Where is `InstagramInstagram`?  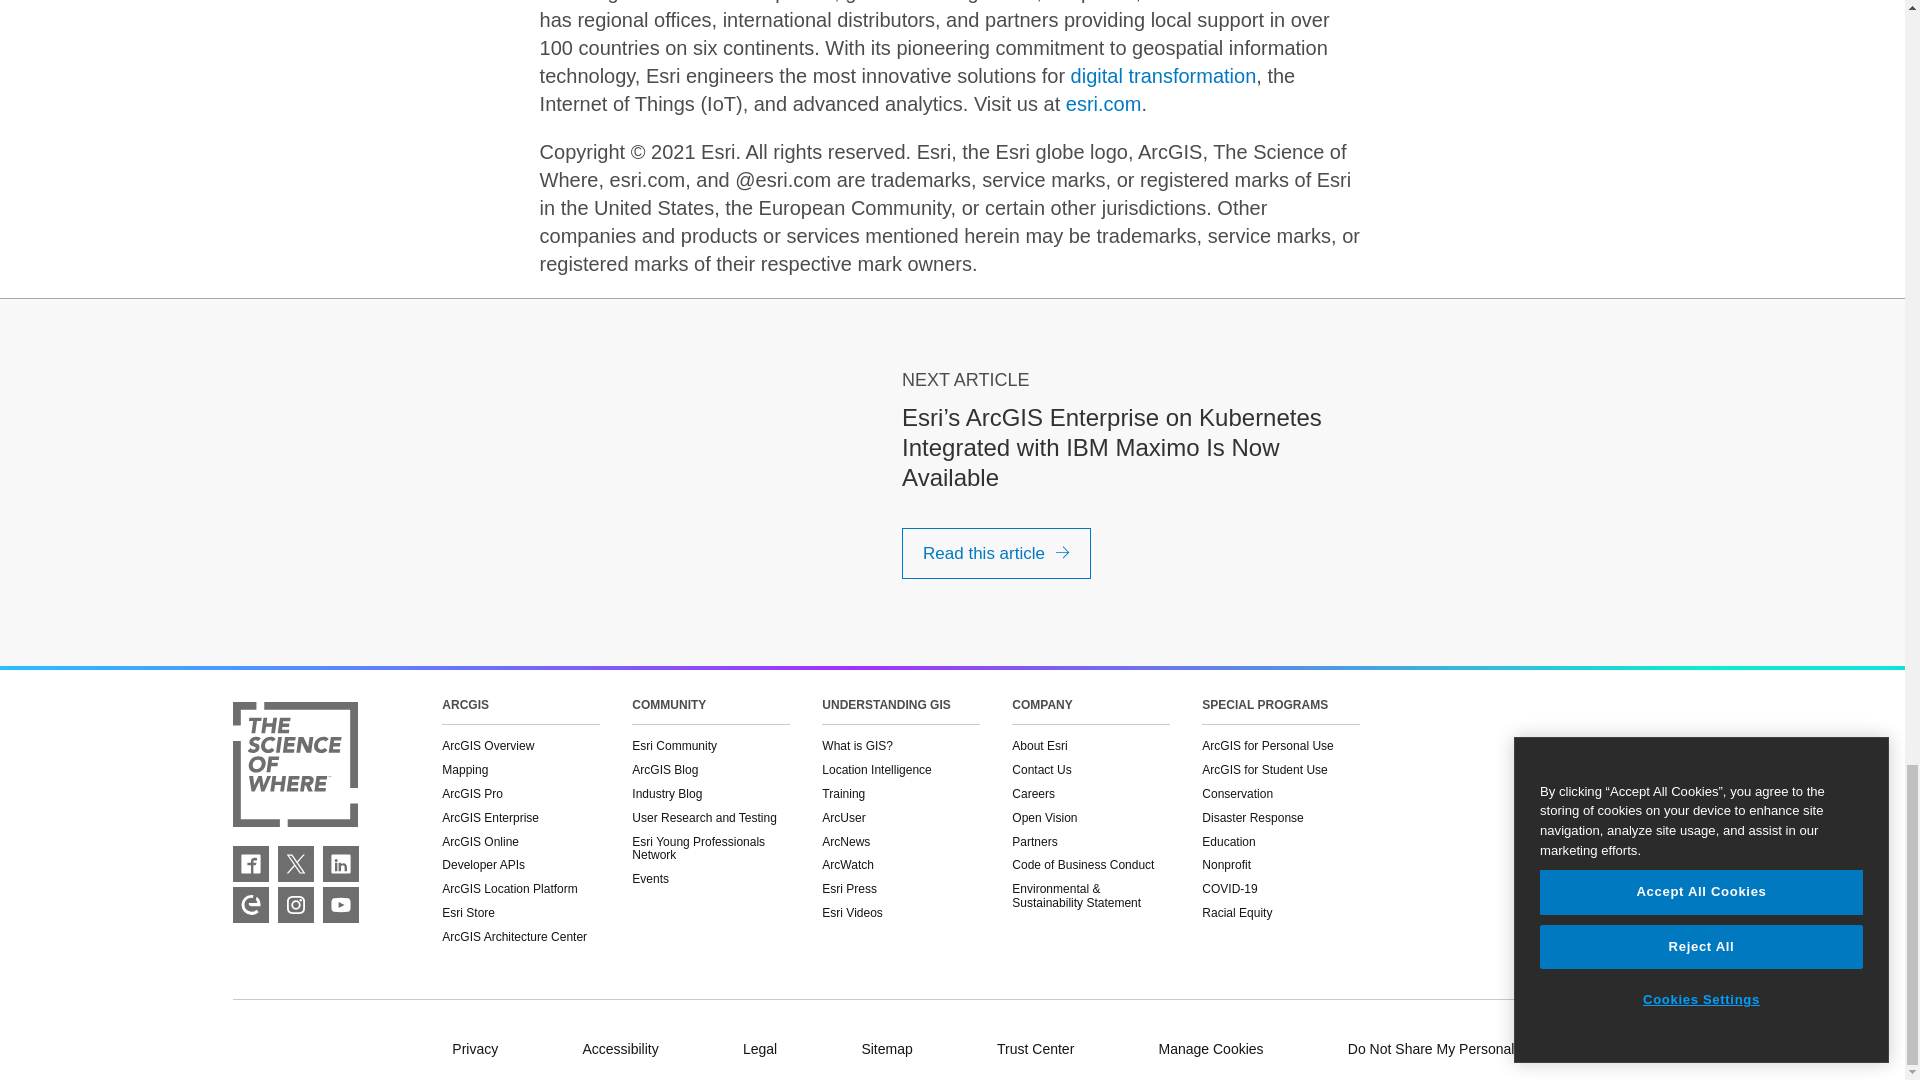 InstagramInstagram is located at coordinates (296, 904).